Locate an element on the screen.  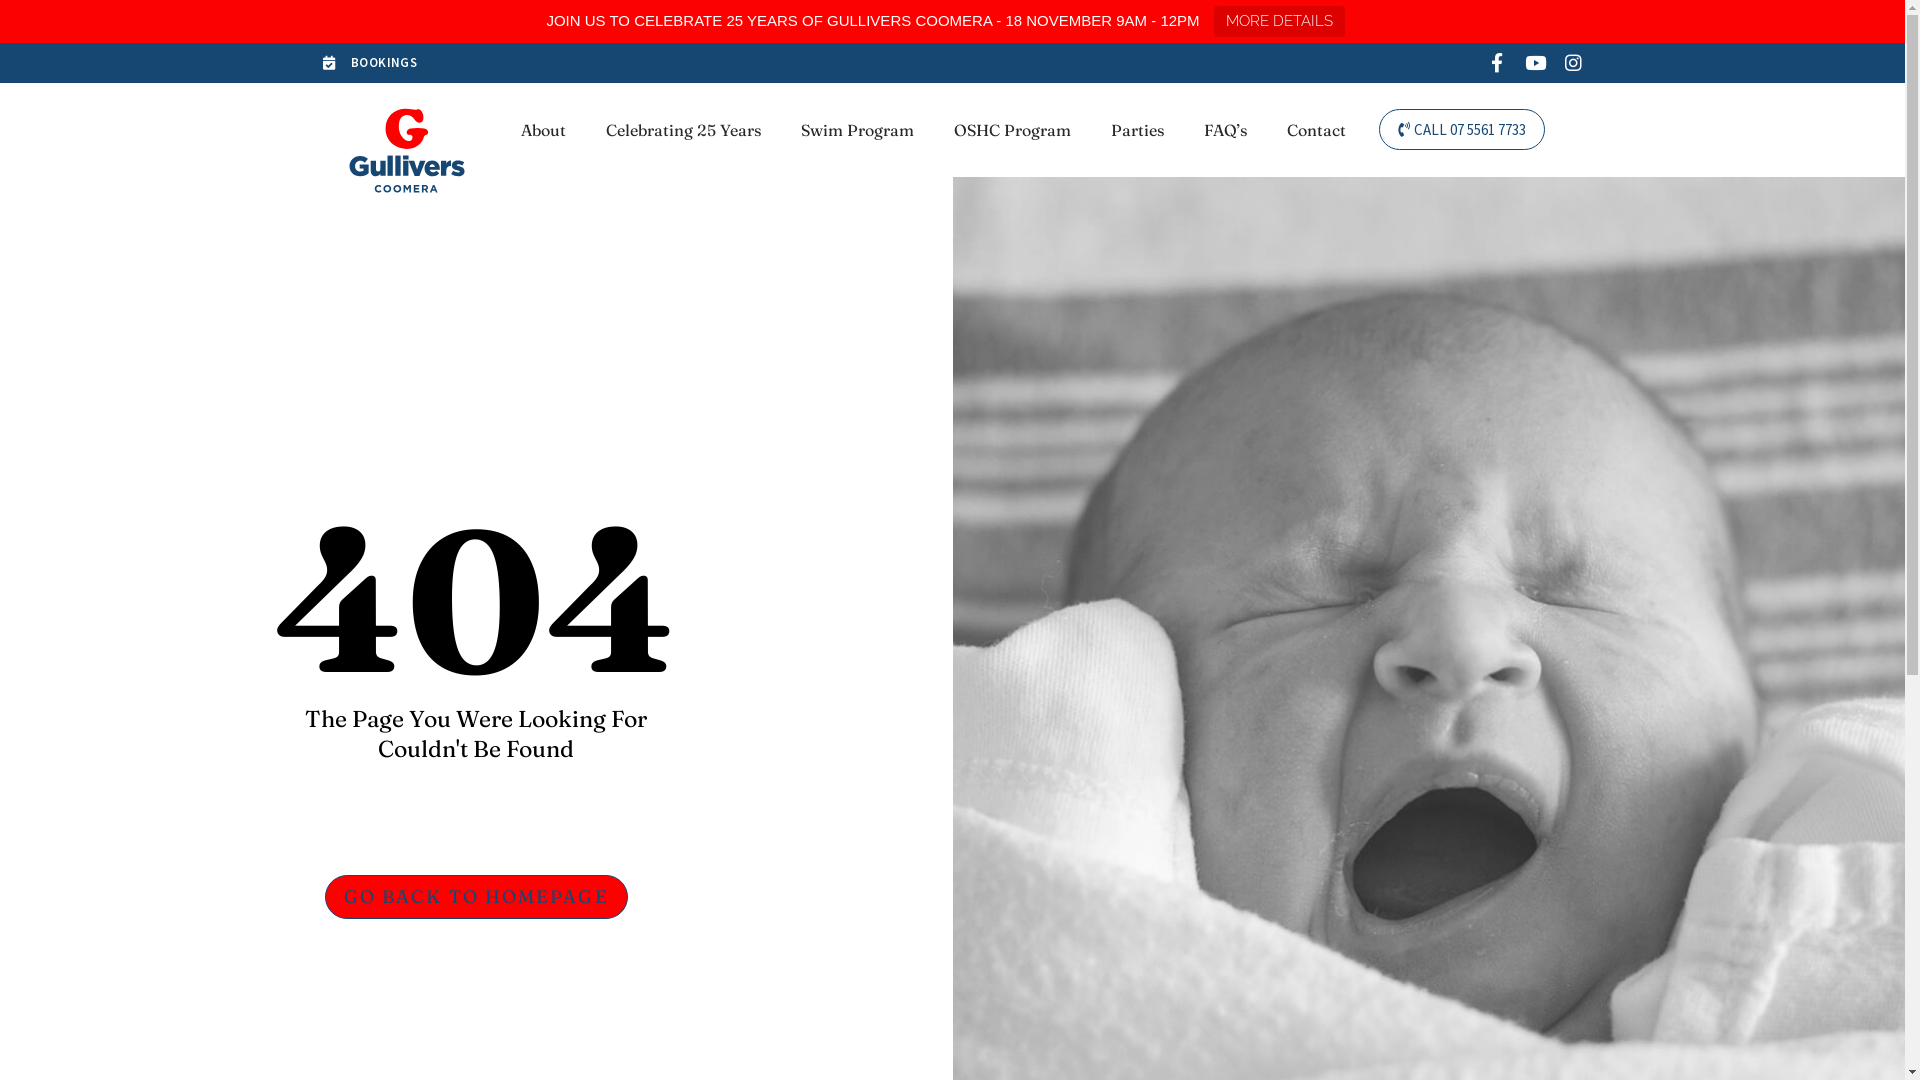
GO BACK TO HOMEPAGE is located at coordinates (476, 897).